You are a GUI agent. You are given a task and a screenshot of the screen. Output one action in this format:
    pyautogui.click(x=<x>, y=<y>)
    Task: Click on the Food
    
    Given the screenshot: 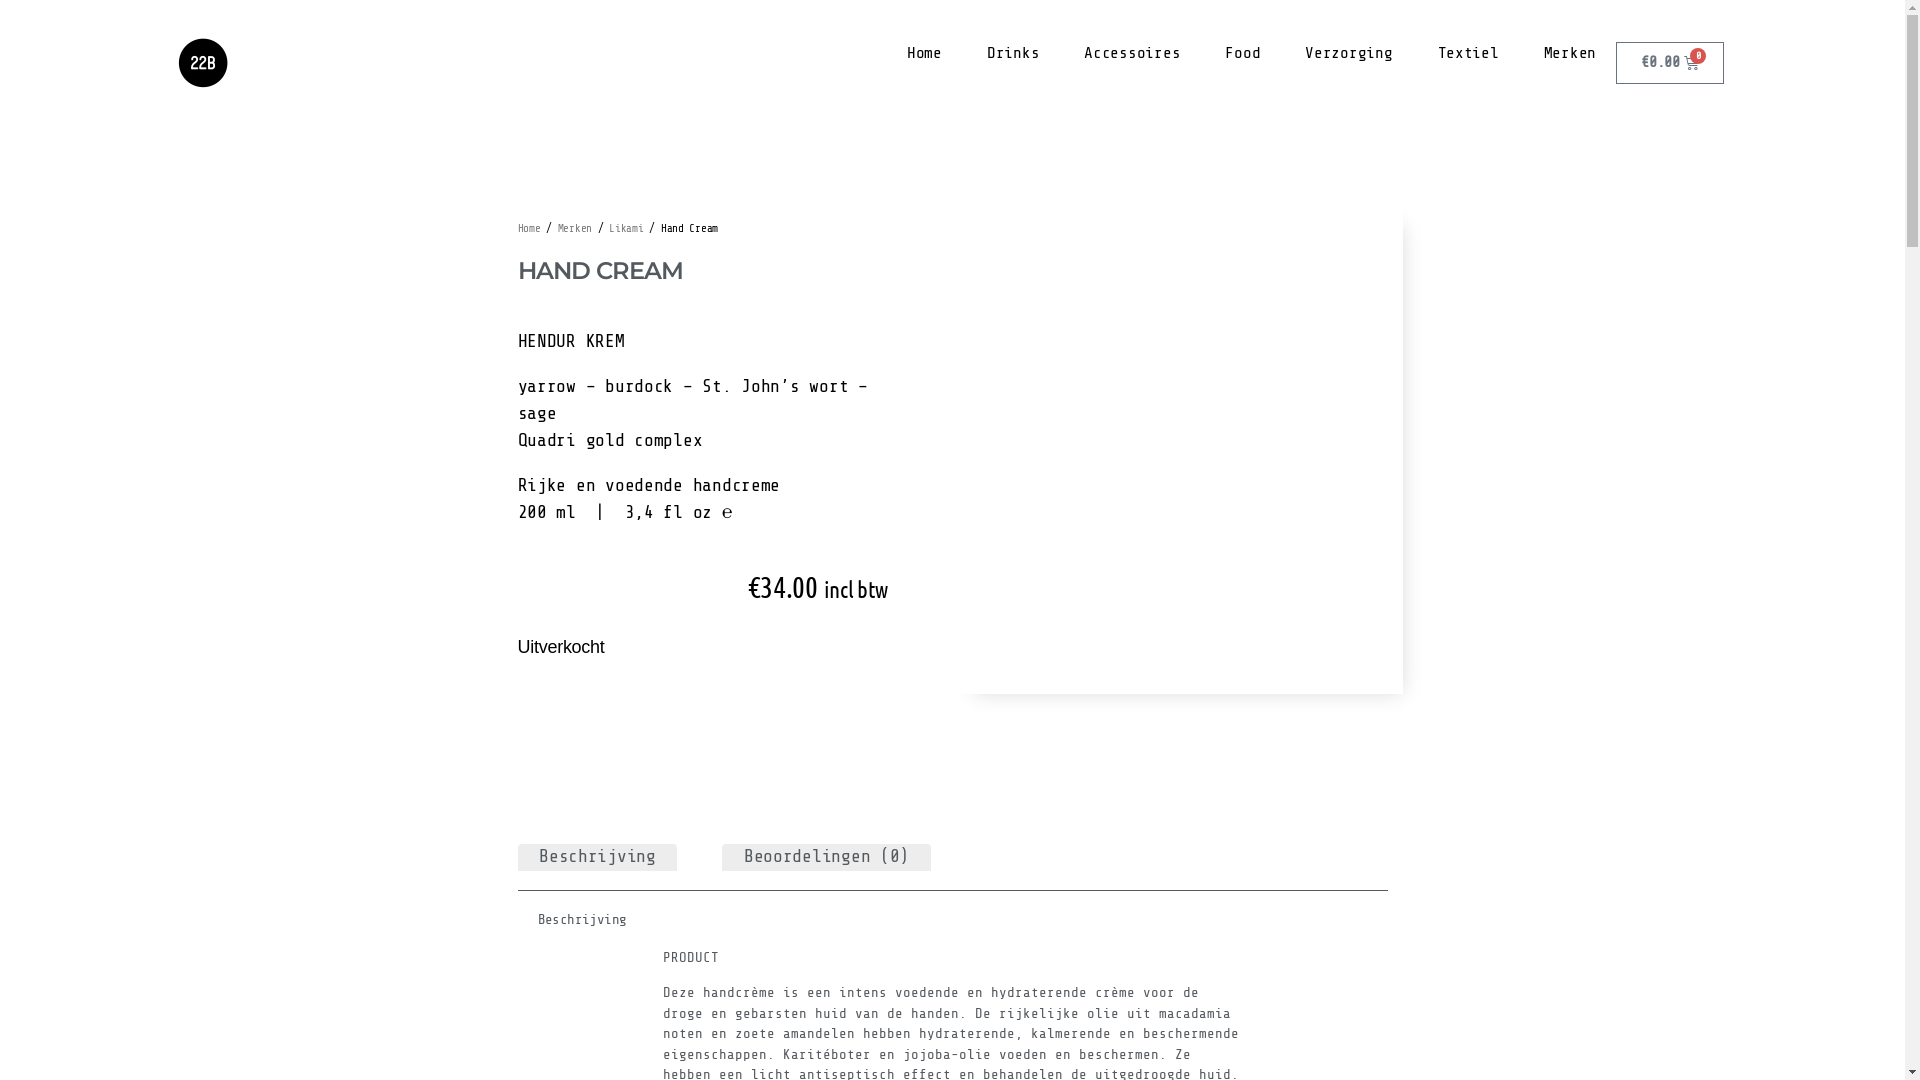 What is the action you would take?
    pyautogui.click(x=1242, y=53)
    